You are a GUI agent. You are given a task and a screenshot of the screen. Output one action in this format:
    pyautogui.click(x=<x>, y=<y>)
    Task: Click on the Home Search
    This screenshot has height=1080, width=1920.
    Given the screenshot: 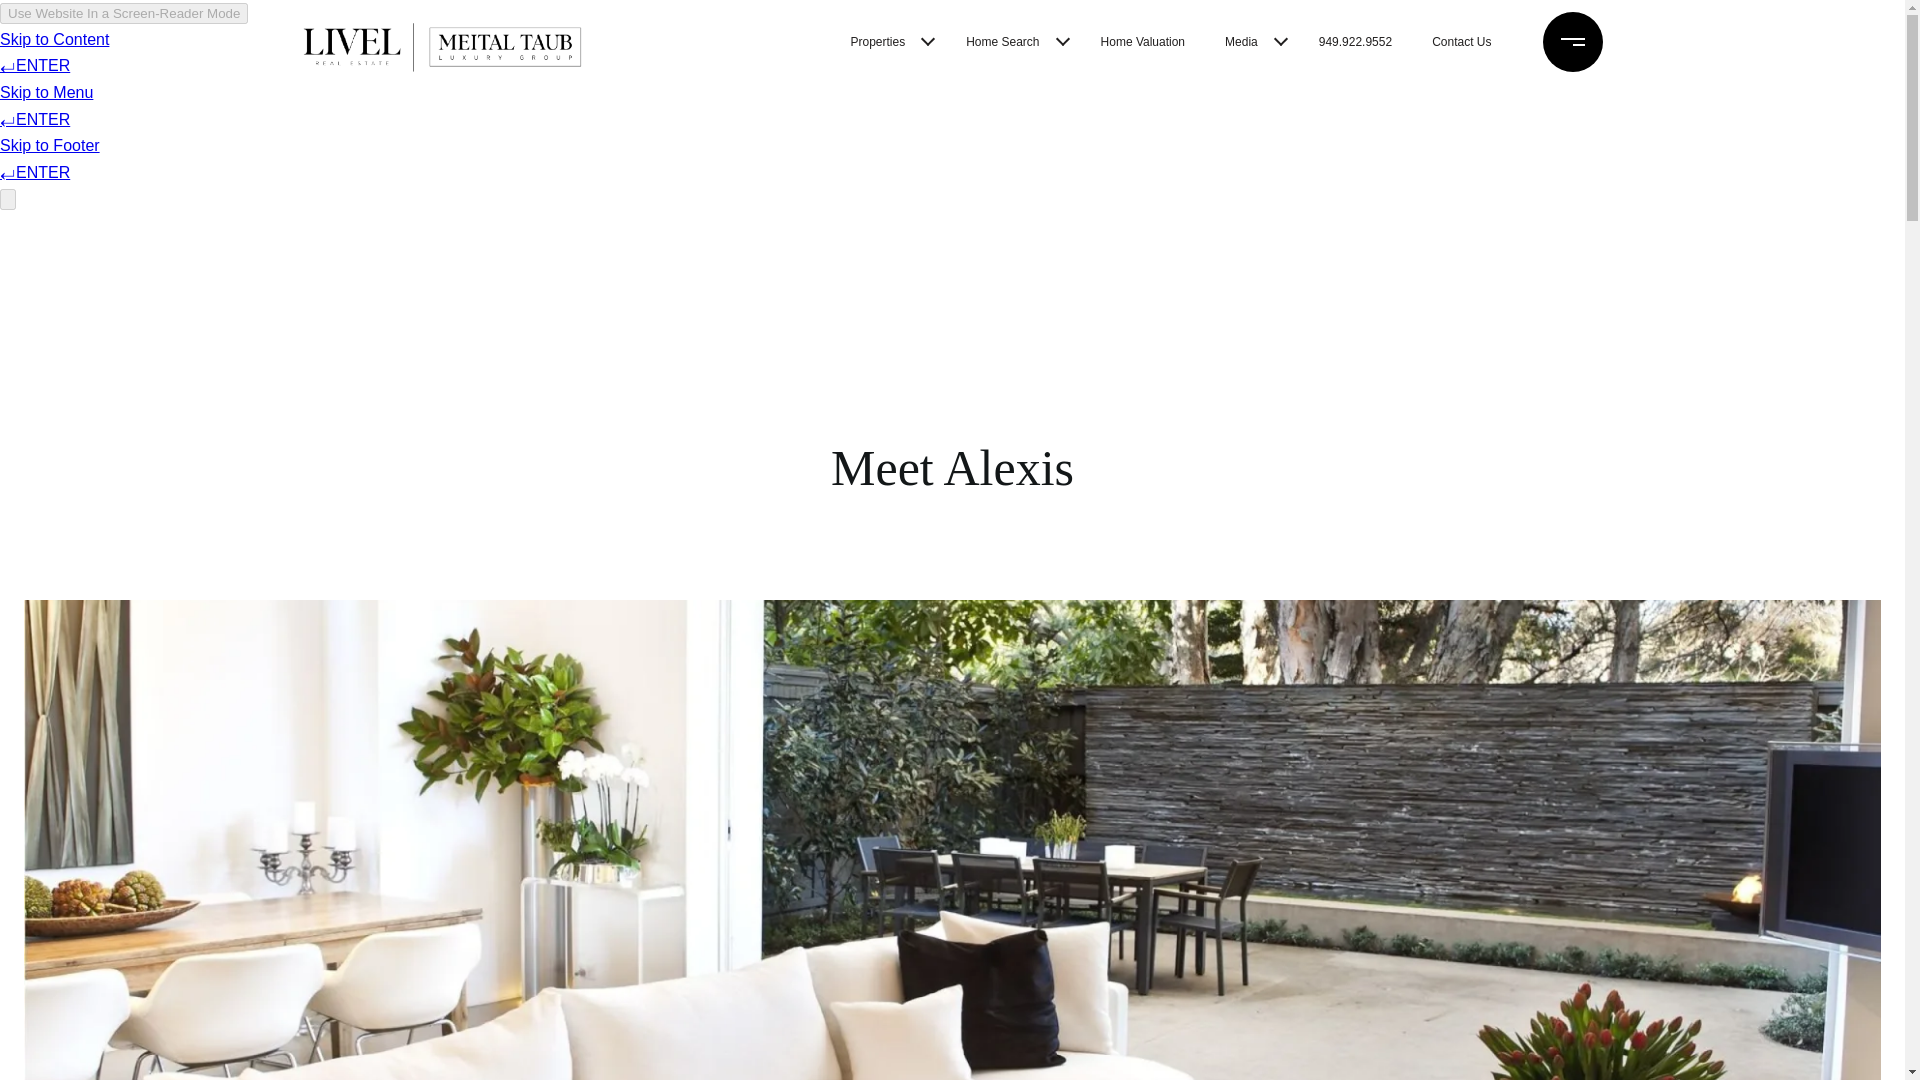 What is the action you would take?
    pyautogui.click(x=1002, y=42)
    